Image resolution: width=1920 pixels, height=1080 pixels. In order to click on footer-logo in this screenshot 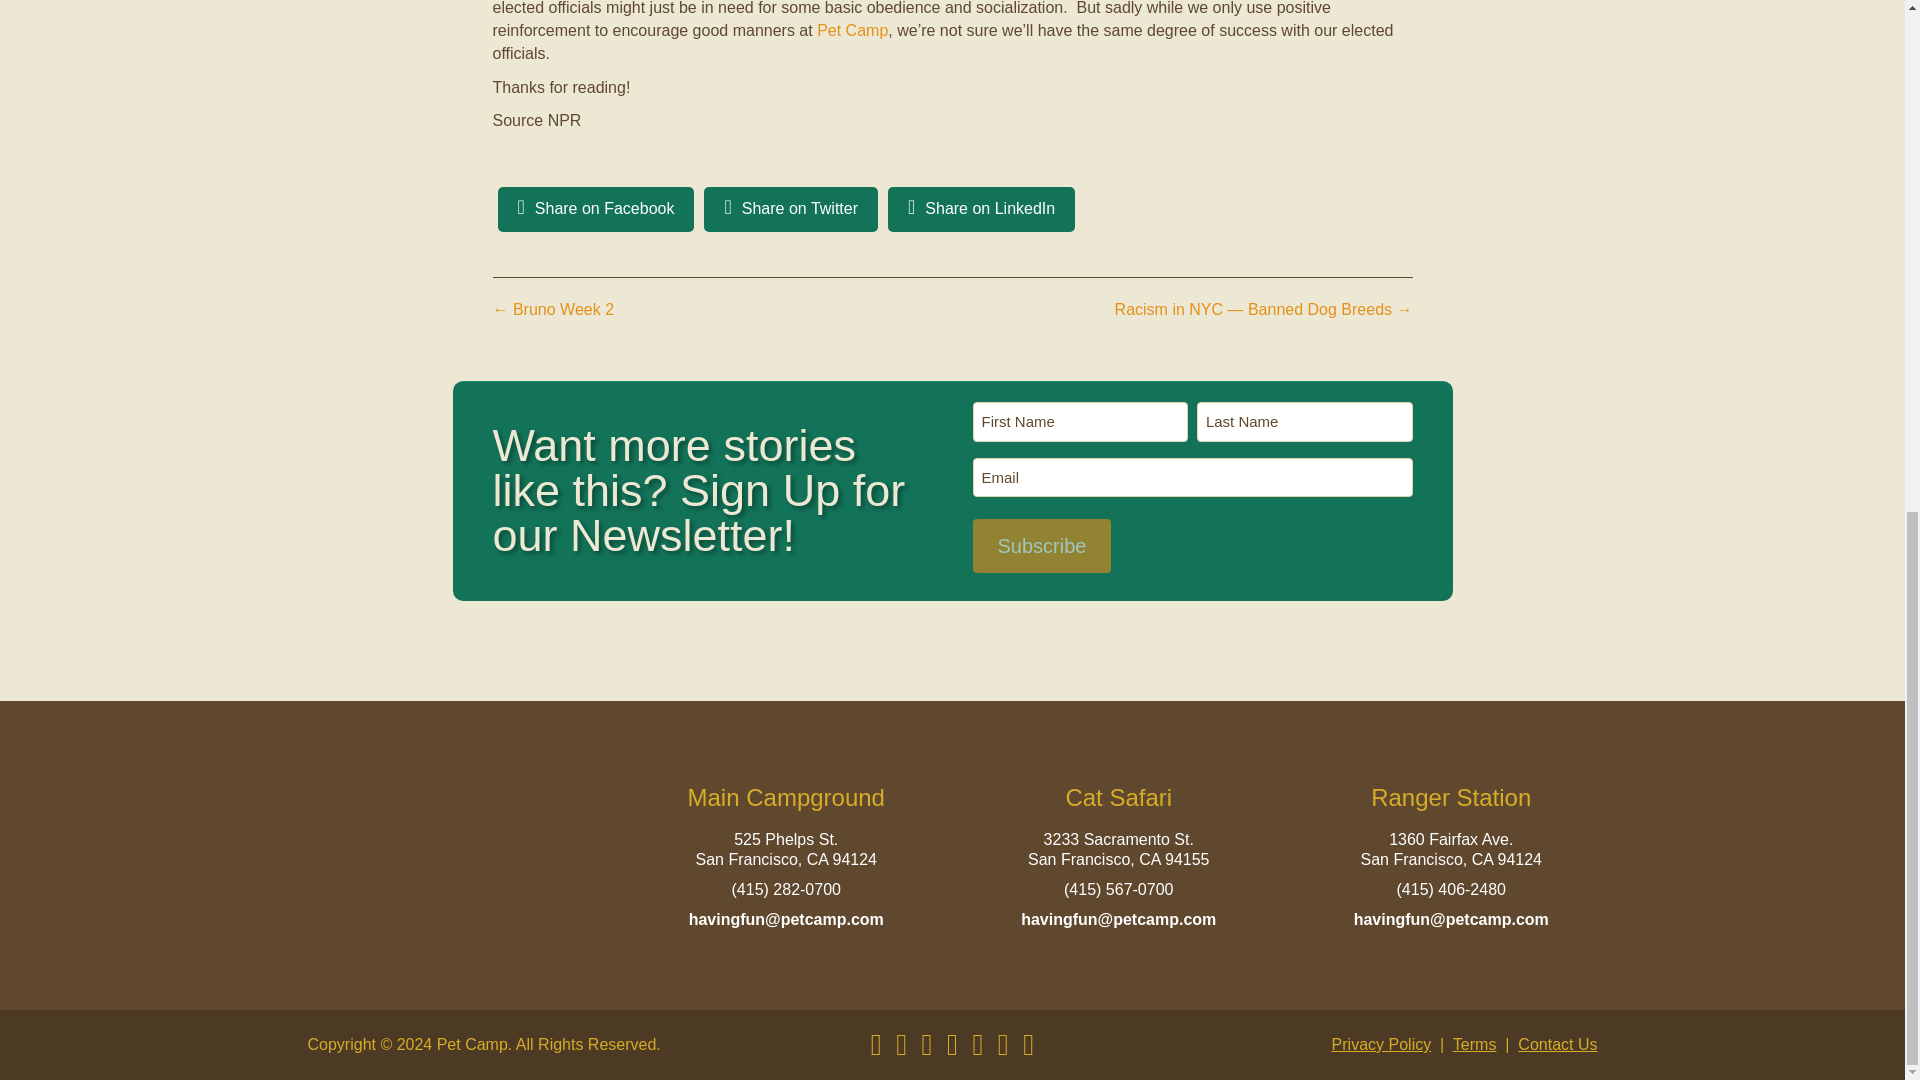, I will do `click(454, 860)`.